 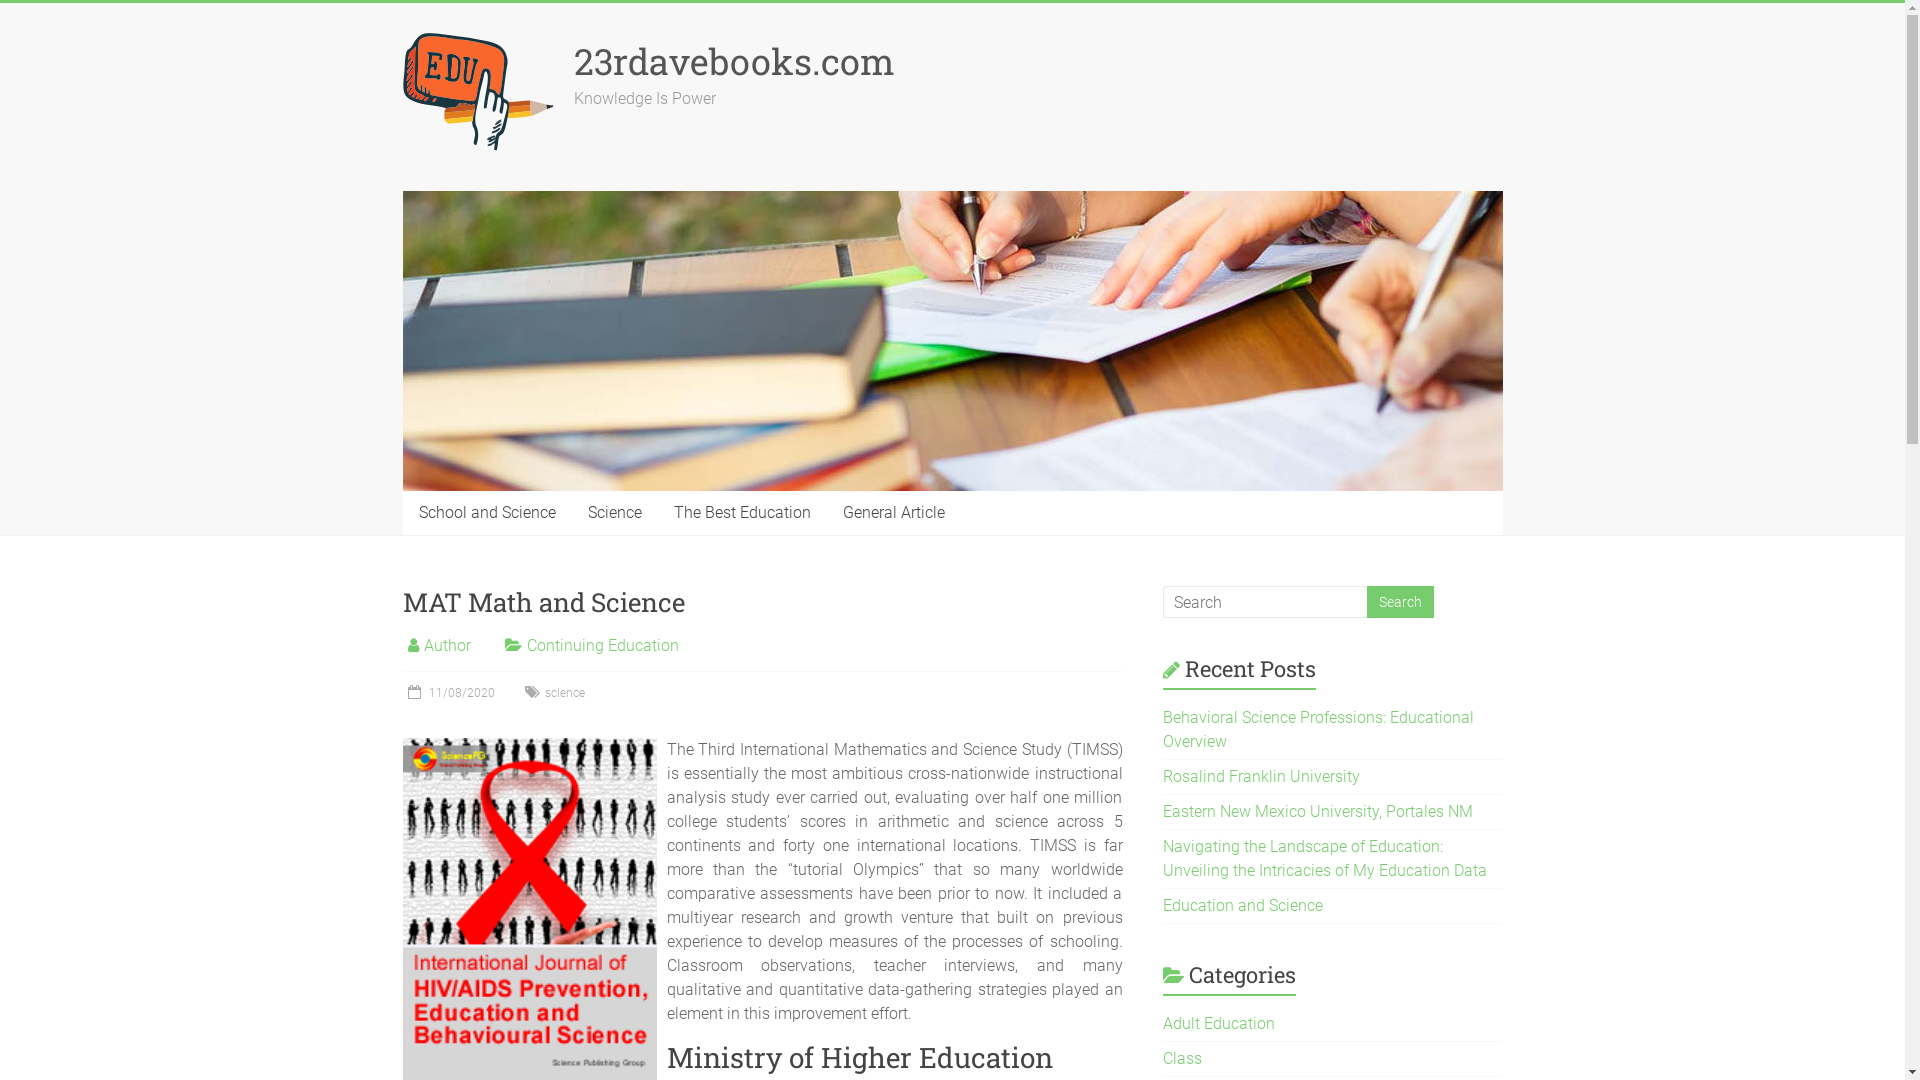 I want to click on Education and Science, so click(x=1243, y=906).